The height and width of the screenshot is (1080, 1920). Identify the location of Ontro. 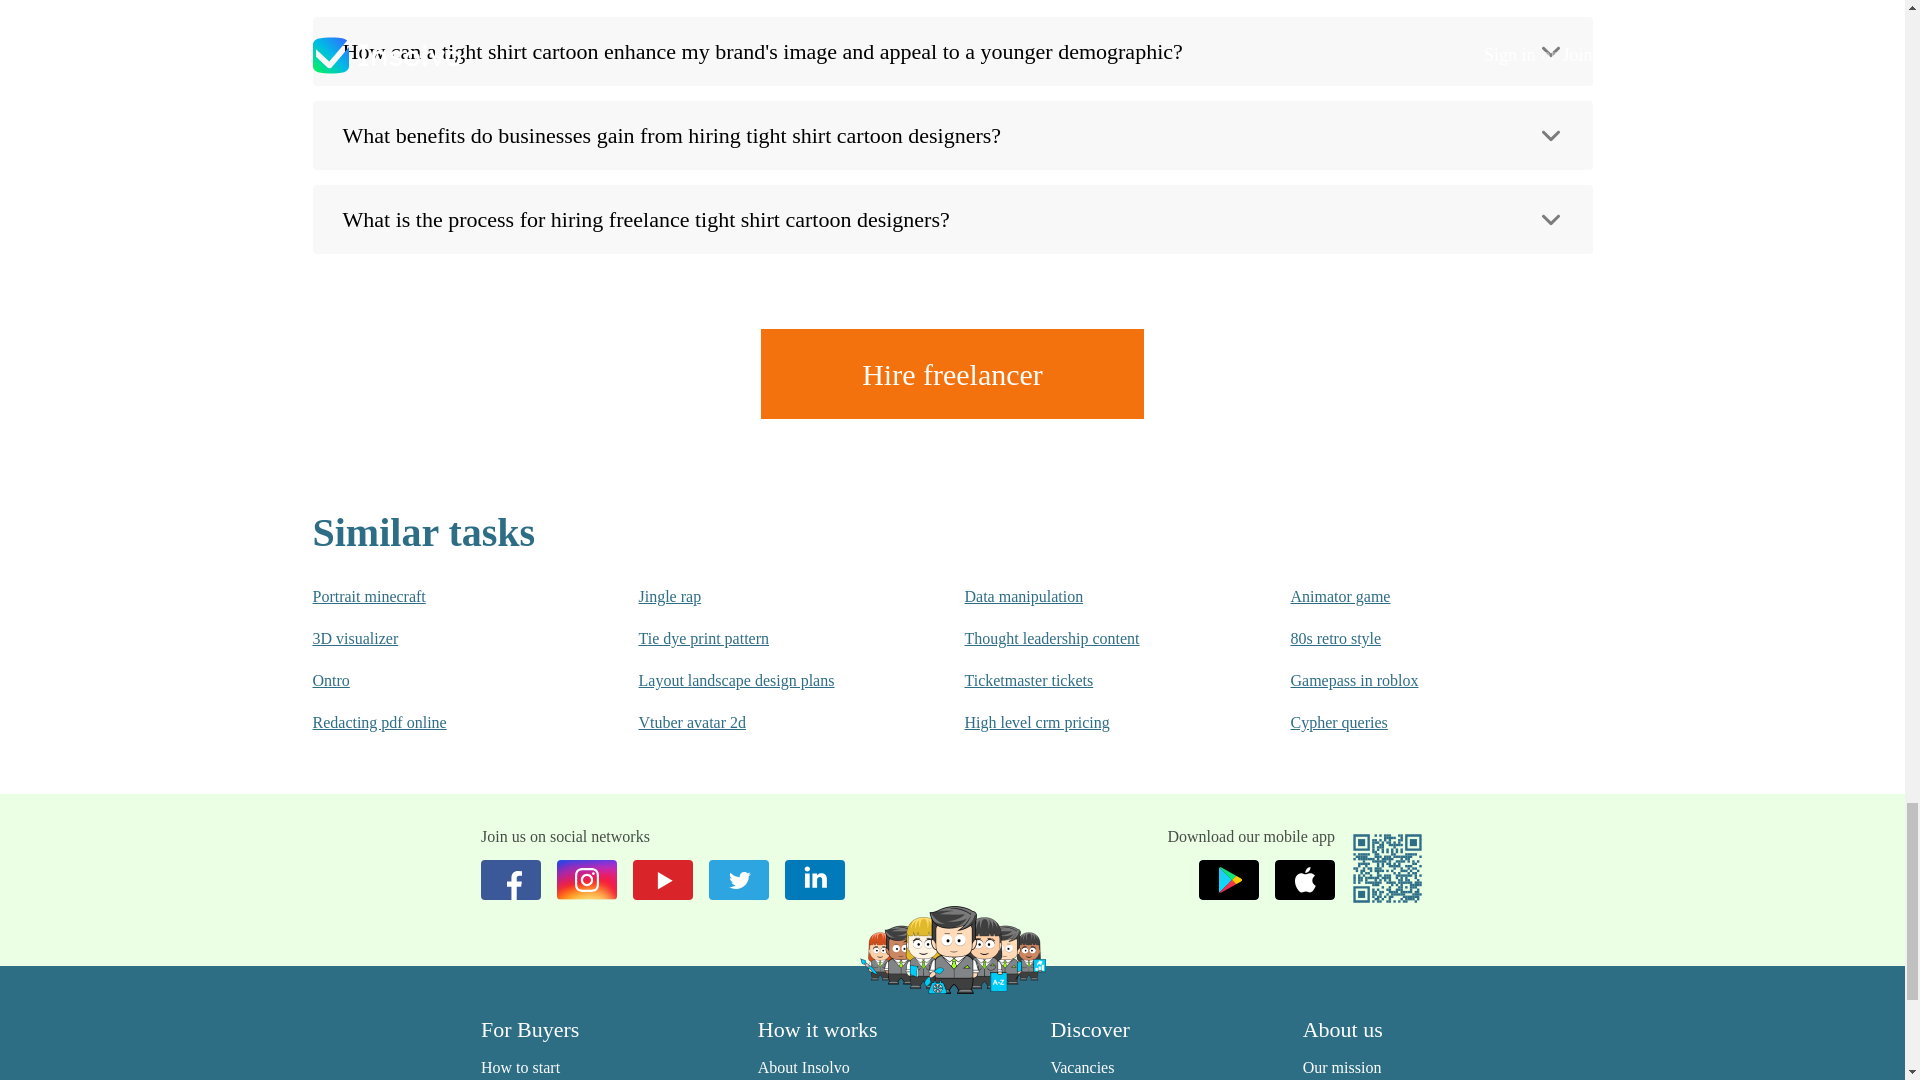
(434, 680).